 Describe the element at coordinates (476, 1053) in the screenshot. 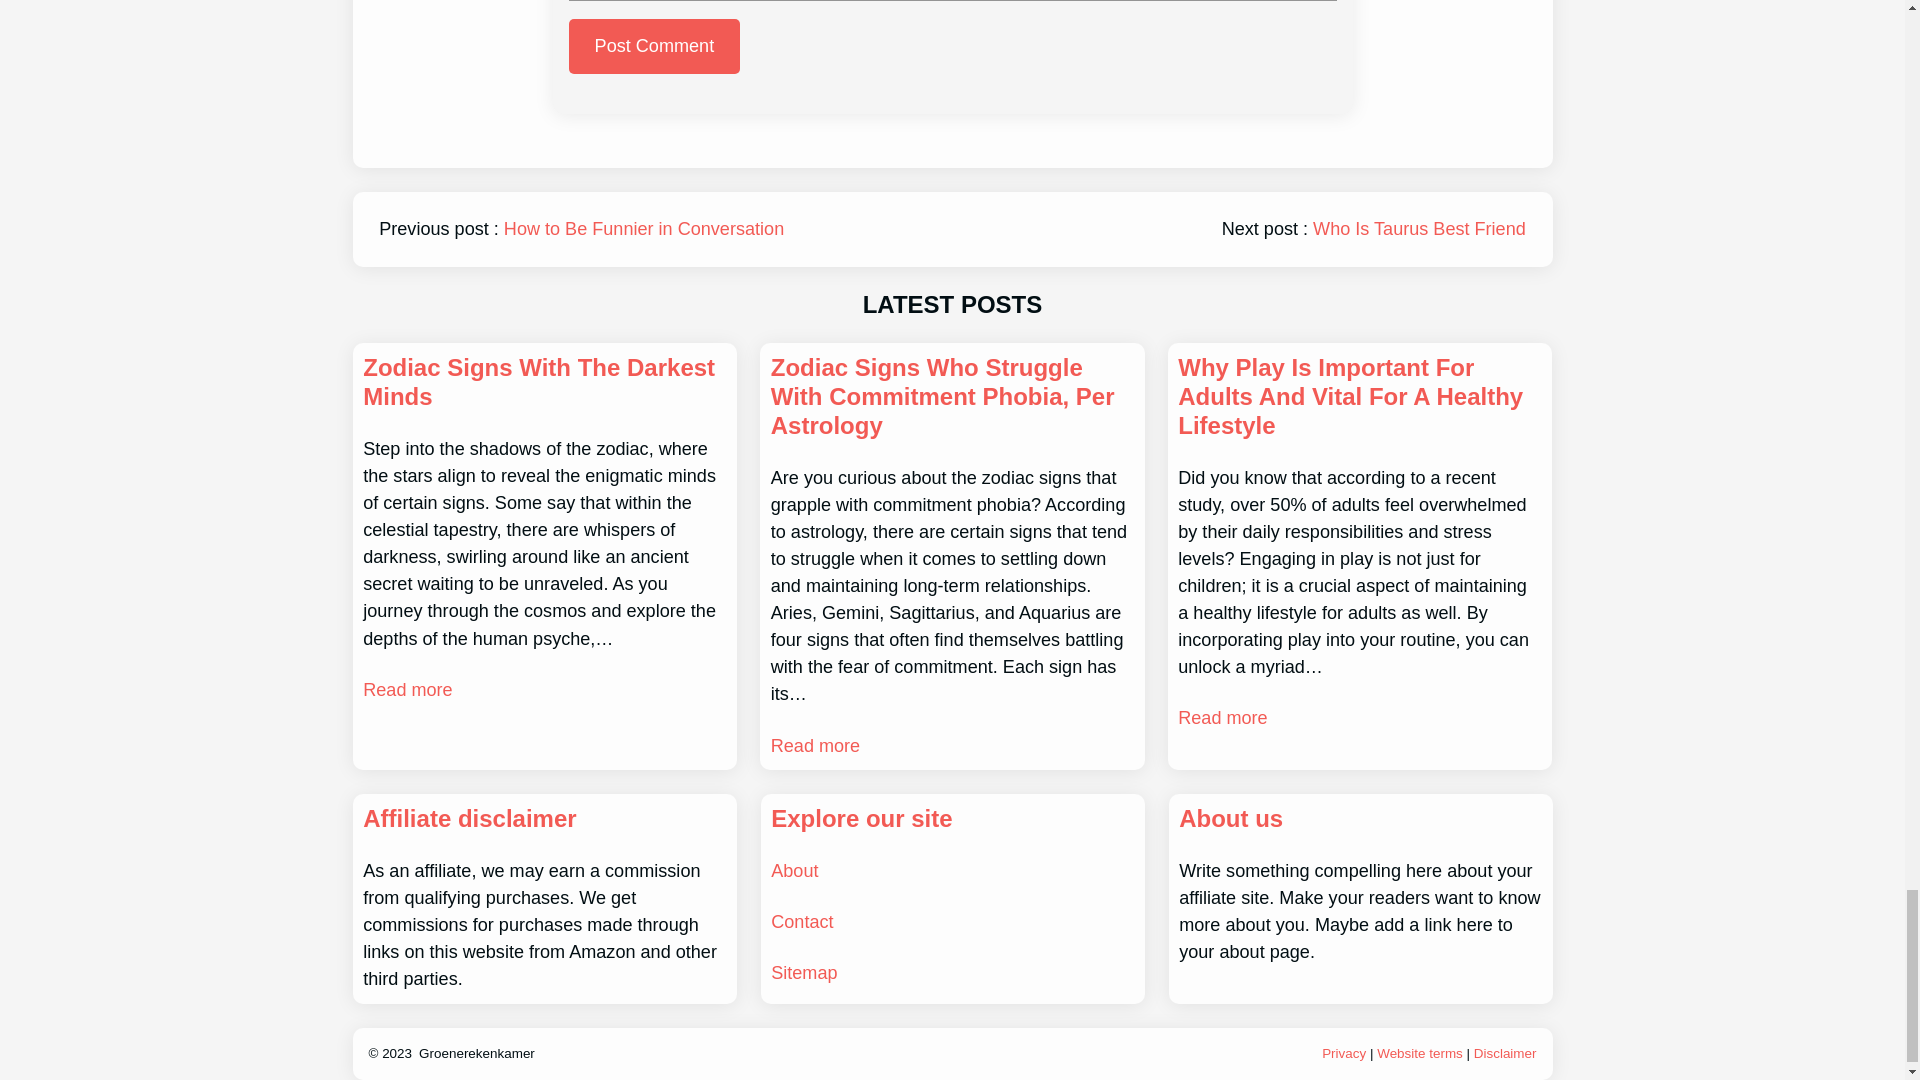

I see `Groenerekenkamer` at that location.